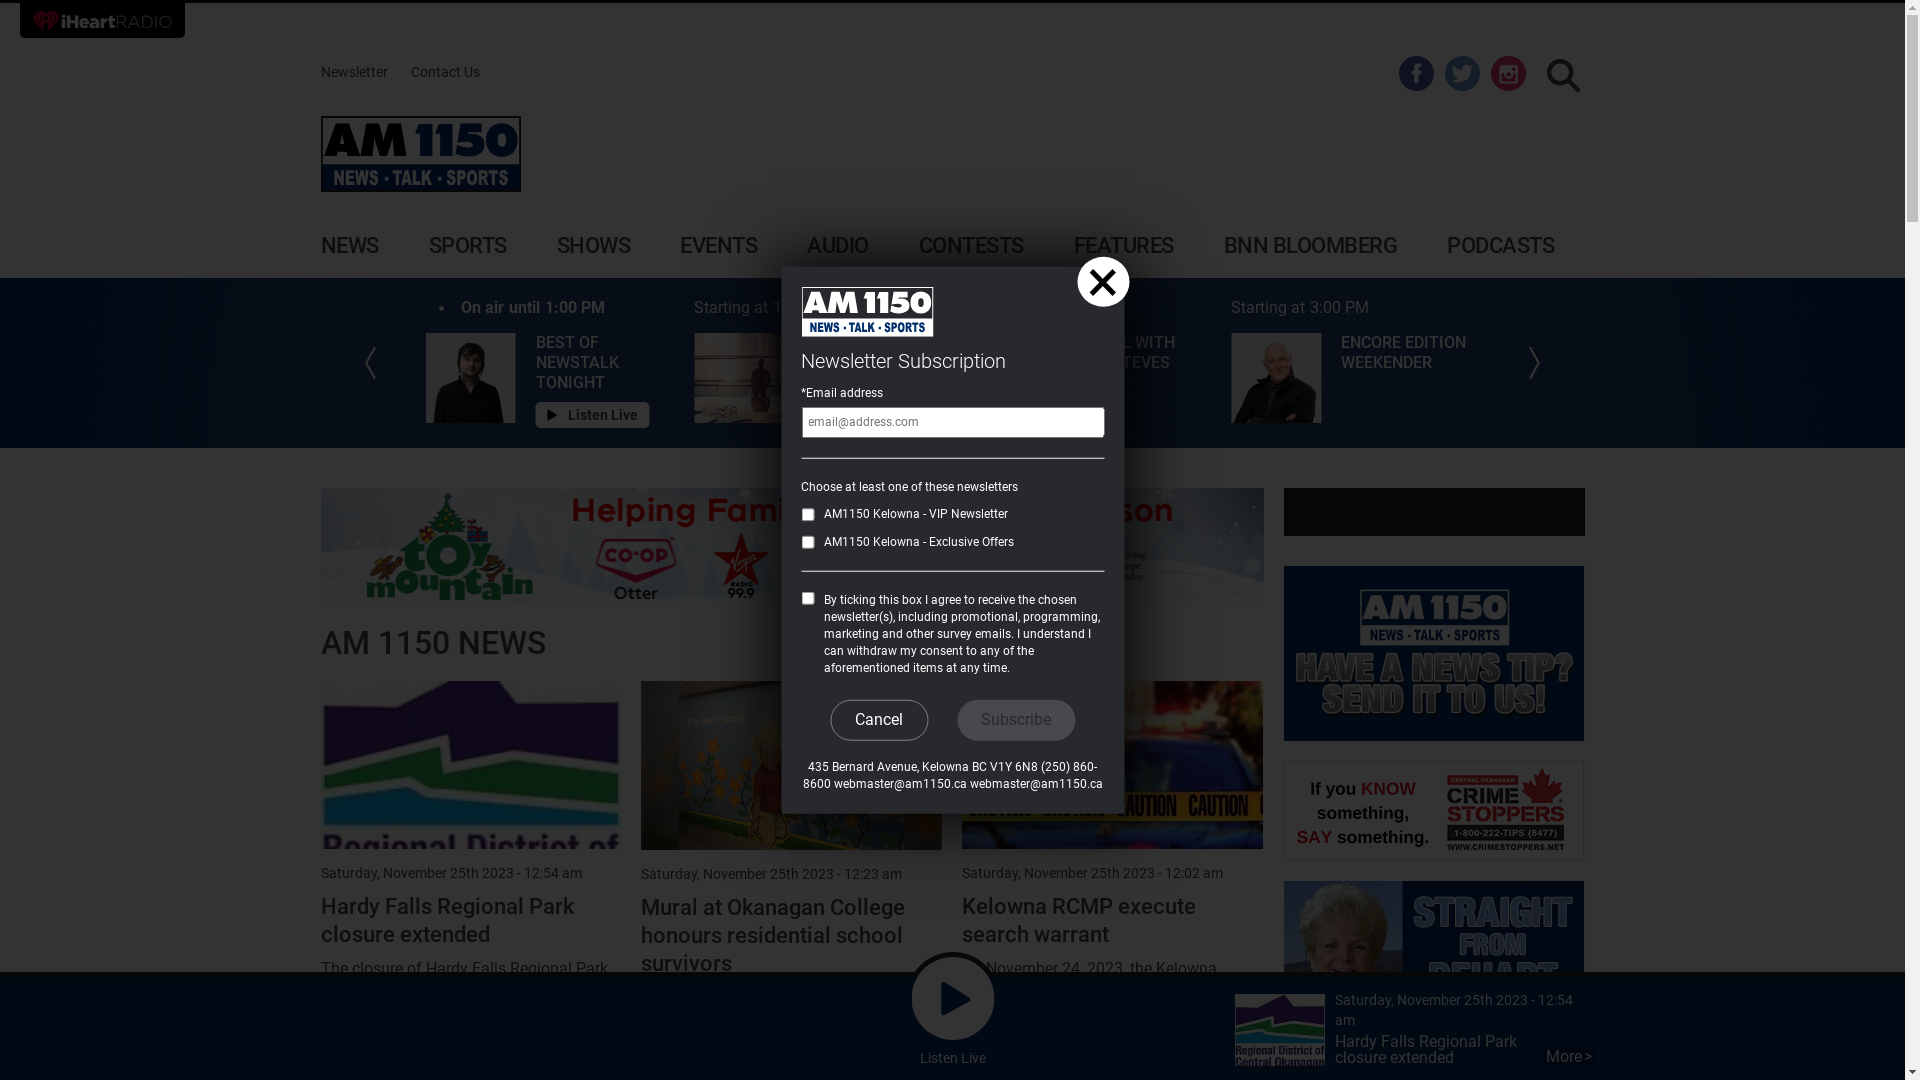 The width and height of the screenshot is (1920, 1080). I want to click on Cancel, so click(879, 720).